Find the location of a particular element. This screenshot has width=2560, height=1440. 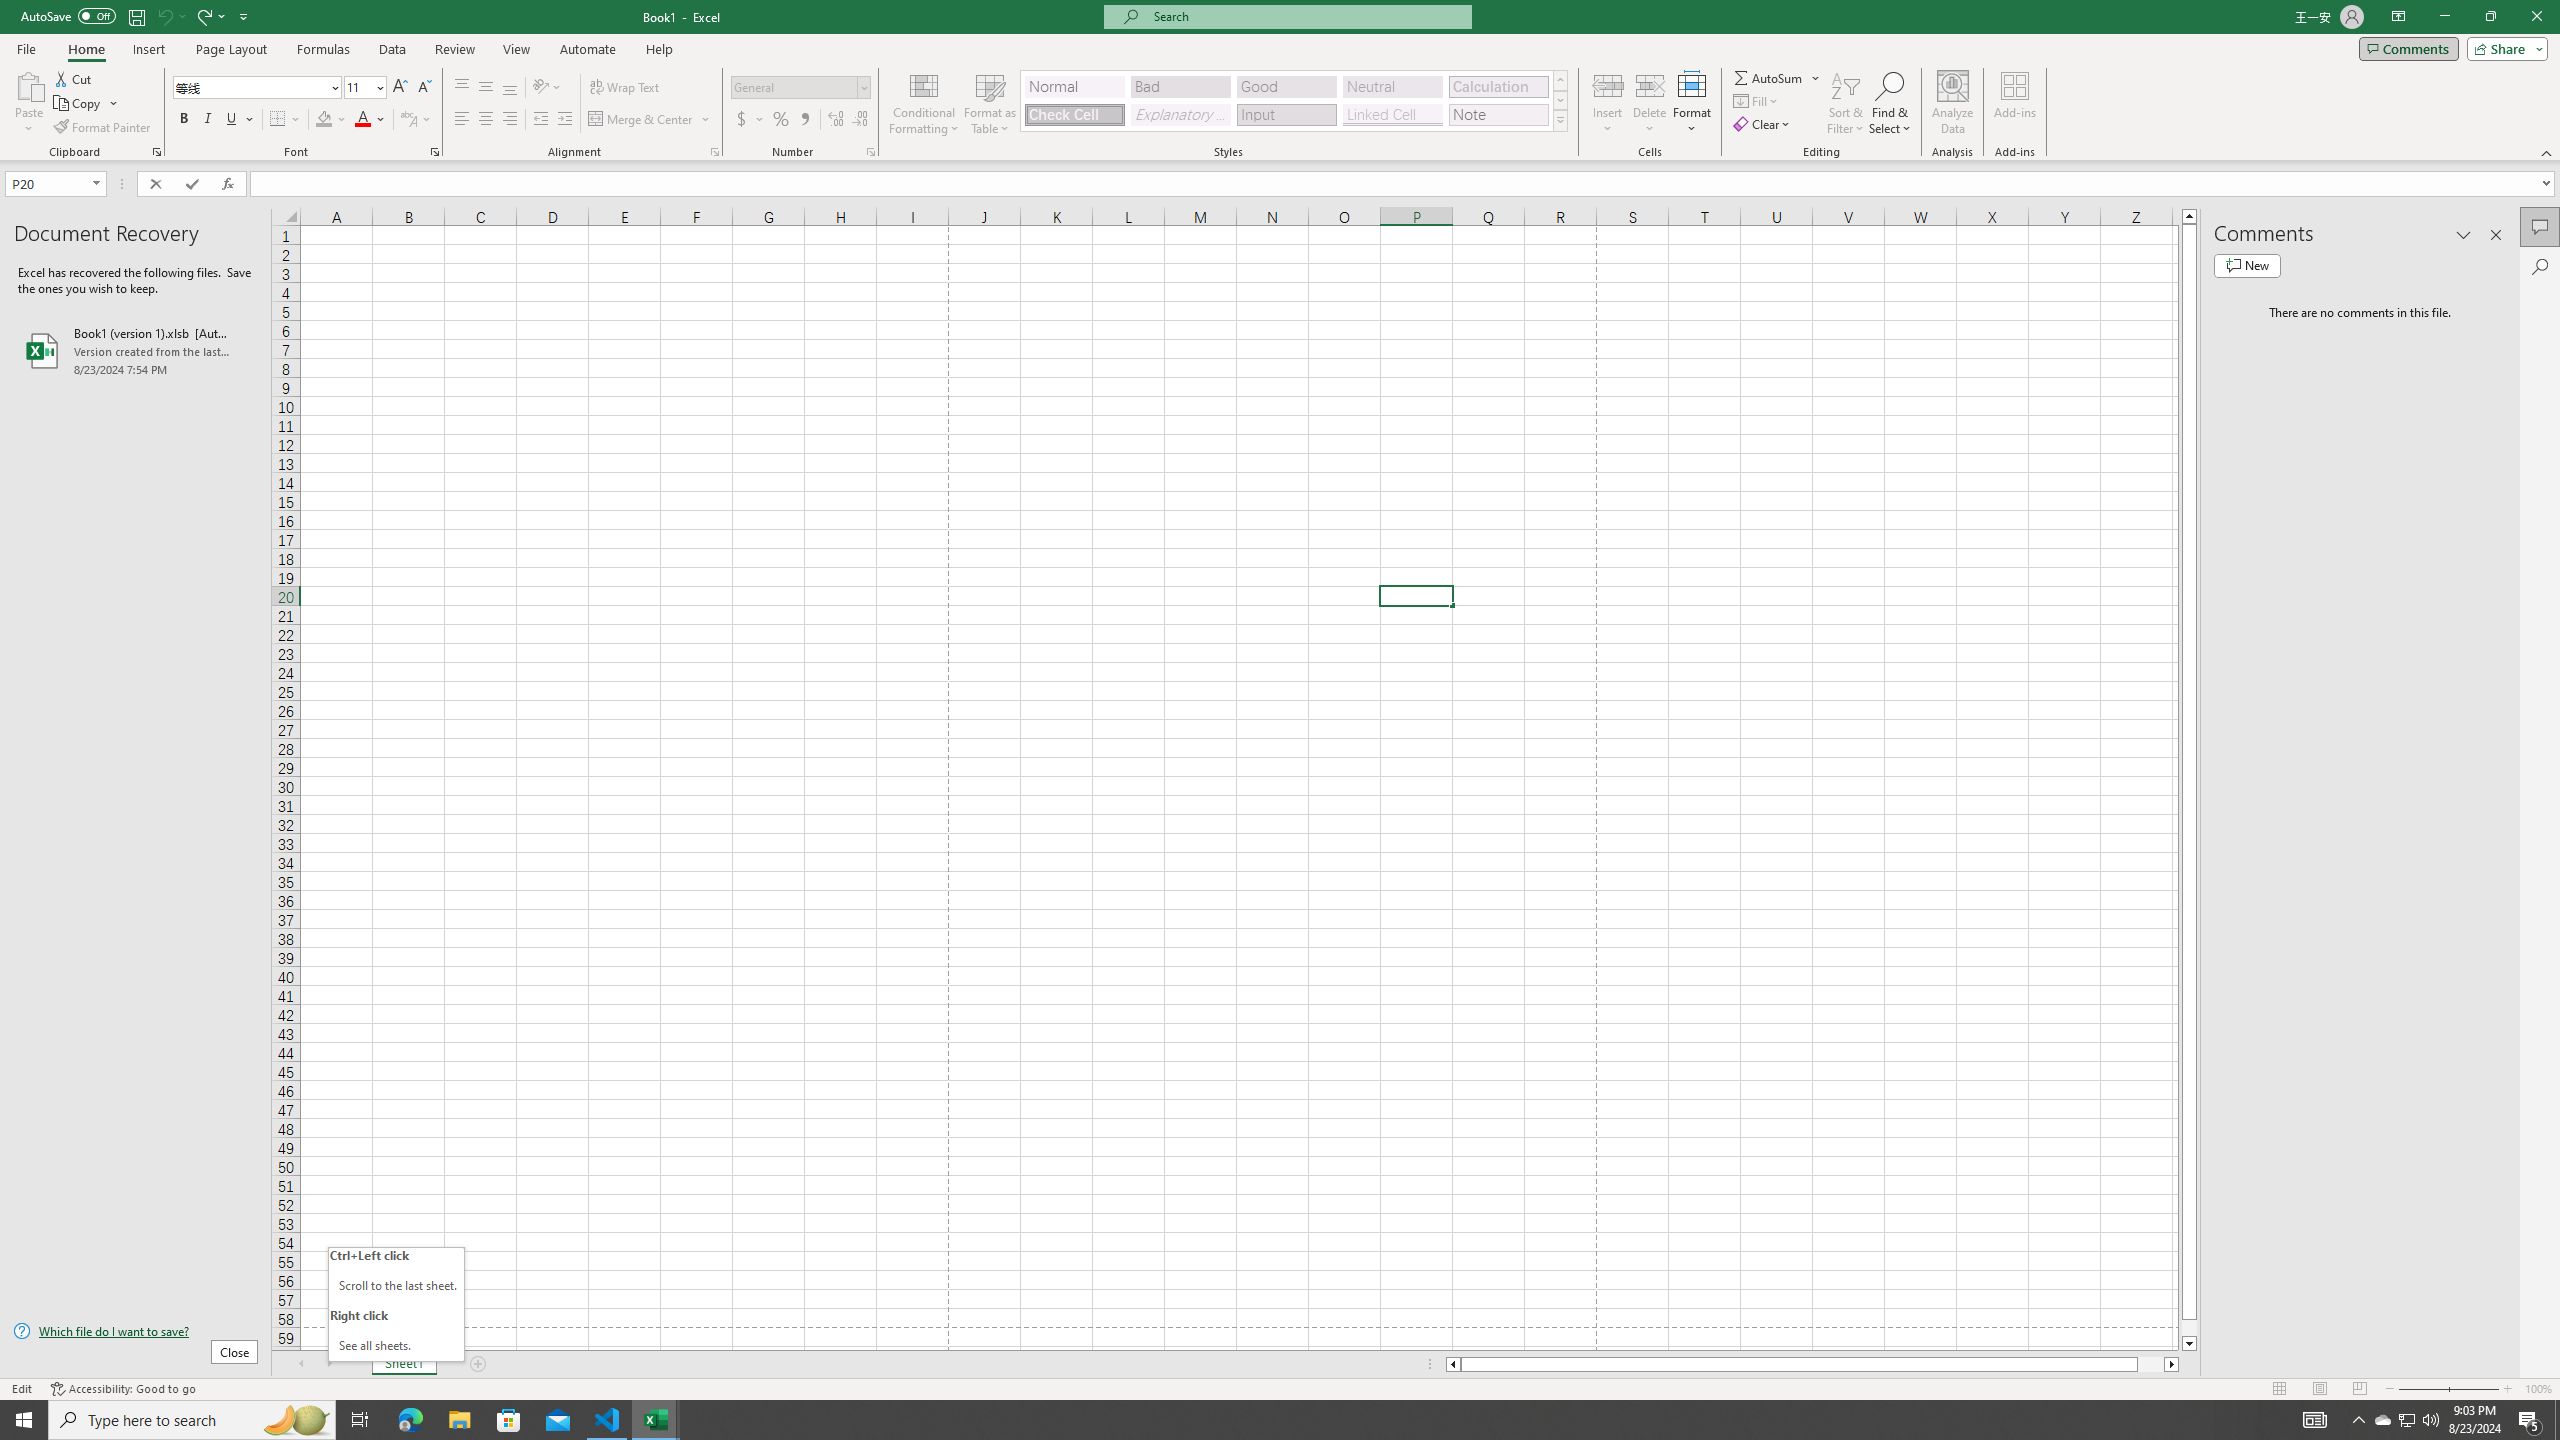

Fill Color RGB(255, 255, 0) is located at coordinates (324, 120).